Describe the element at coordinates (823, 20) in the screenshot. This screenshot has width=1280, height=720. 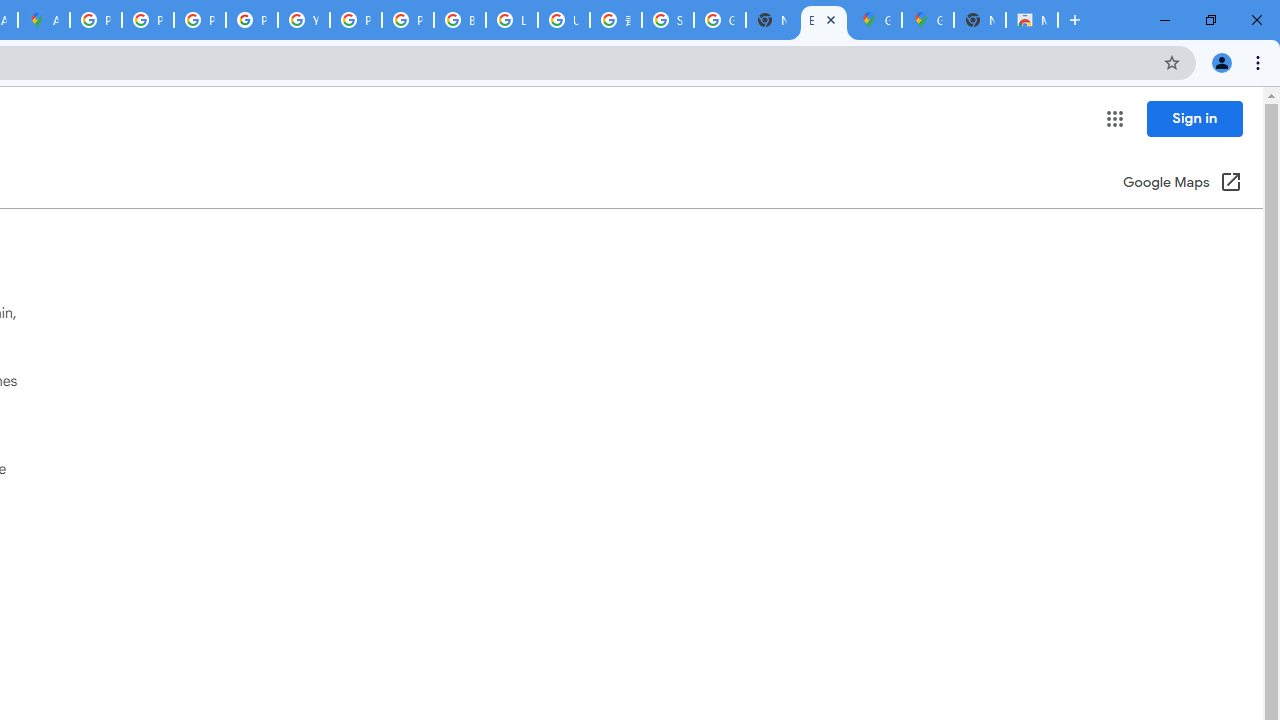
I see `Explore new street-level details - Google Maps Help` at that location.